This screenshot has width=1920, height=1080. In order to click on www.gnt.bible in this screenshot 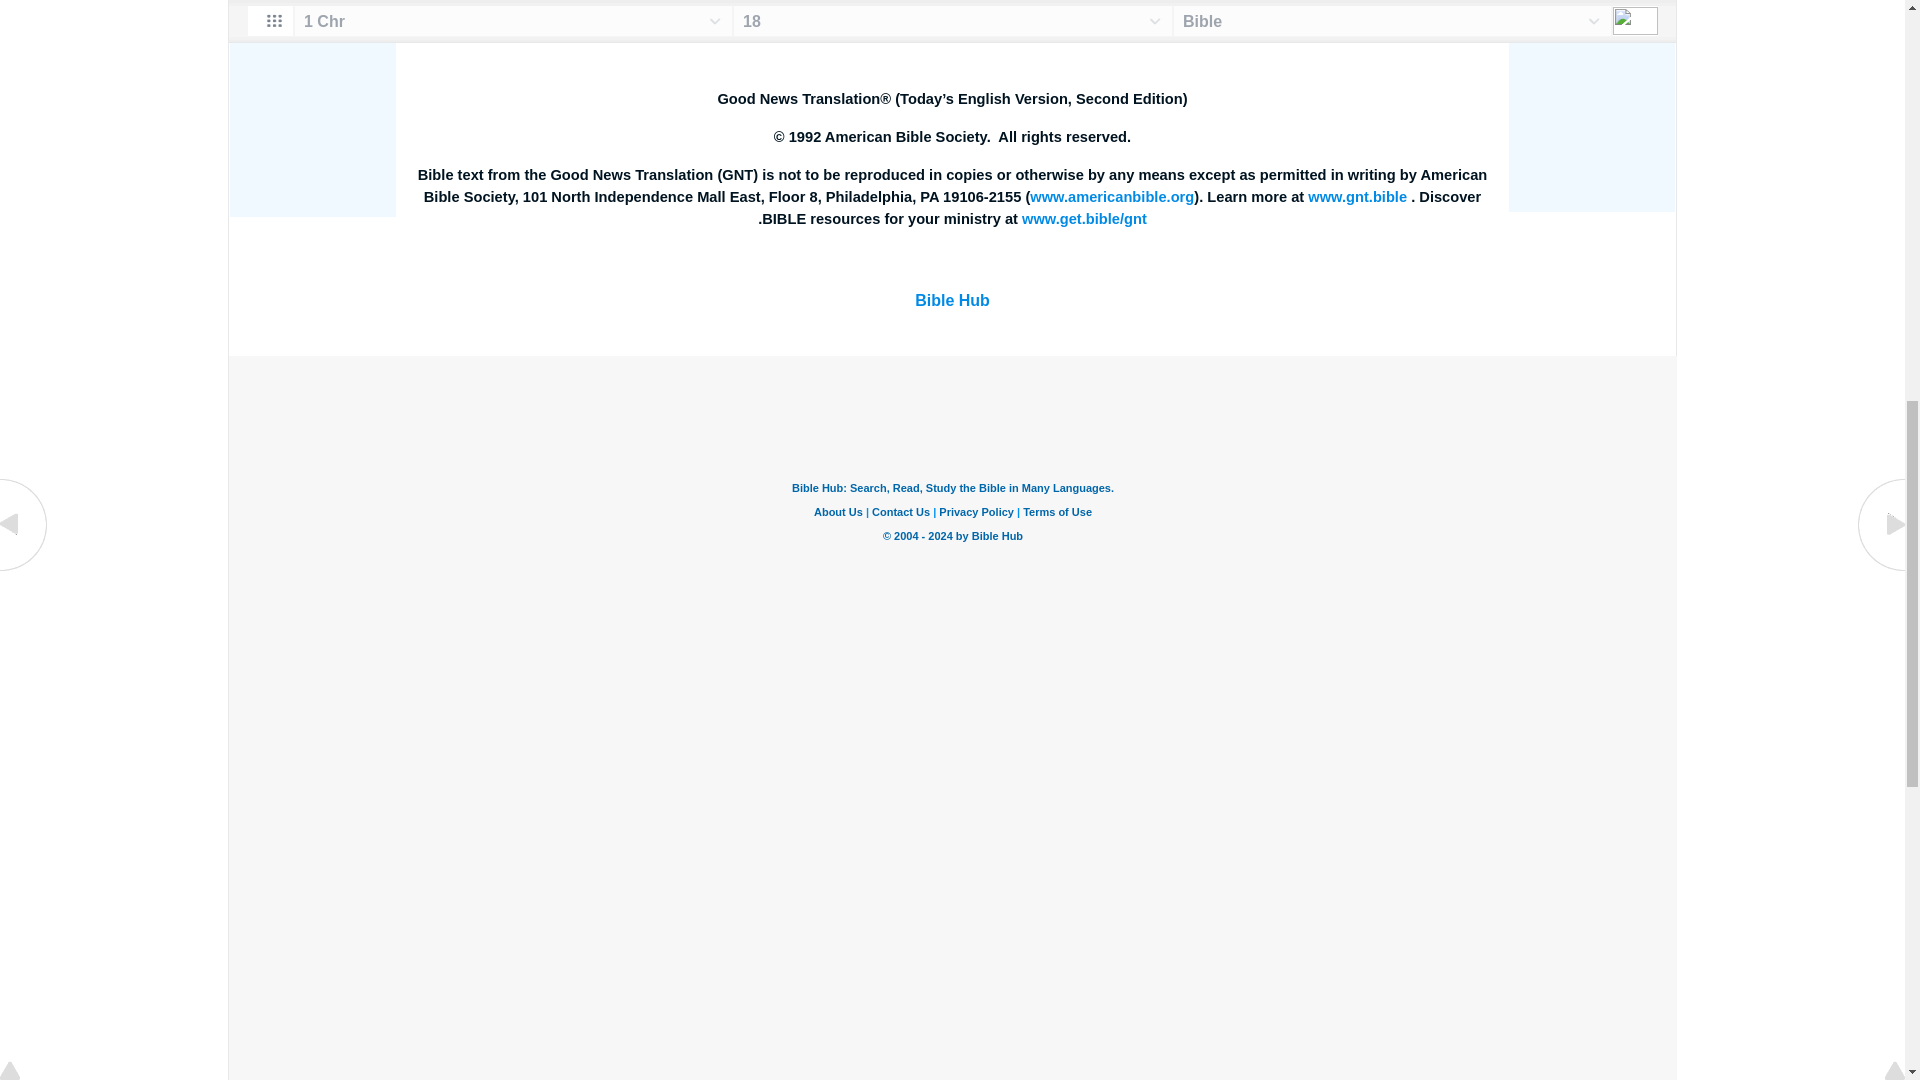, I will do `click(1357, 197)`.